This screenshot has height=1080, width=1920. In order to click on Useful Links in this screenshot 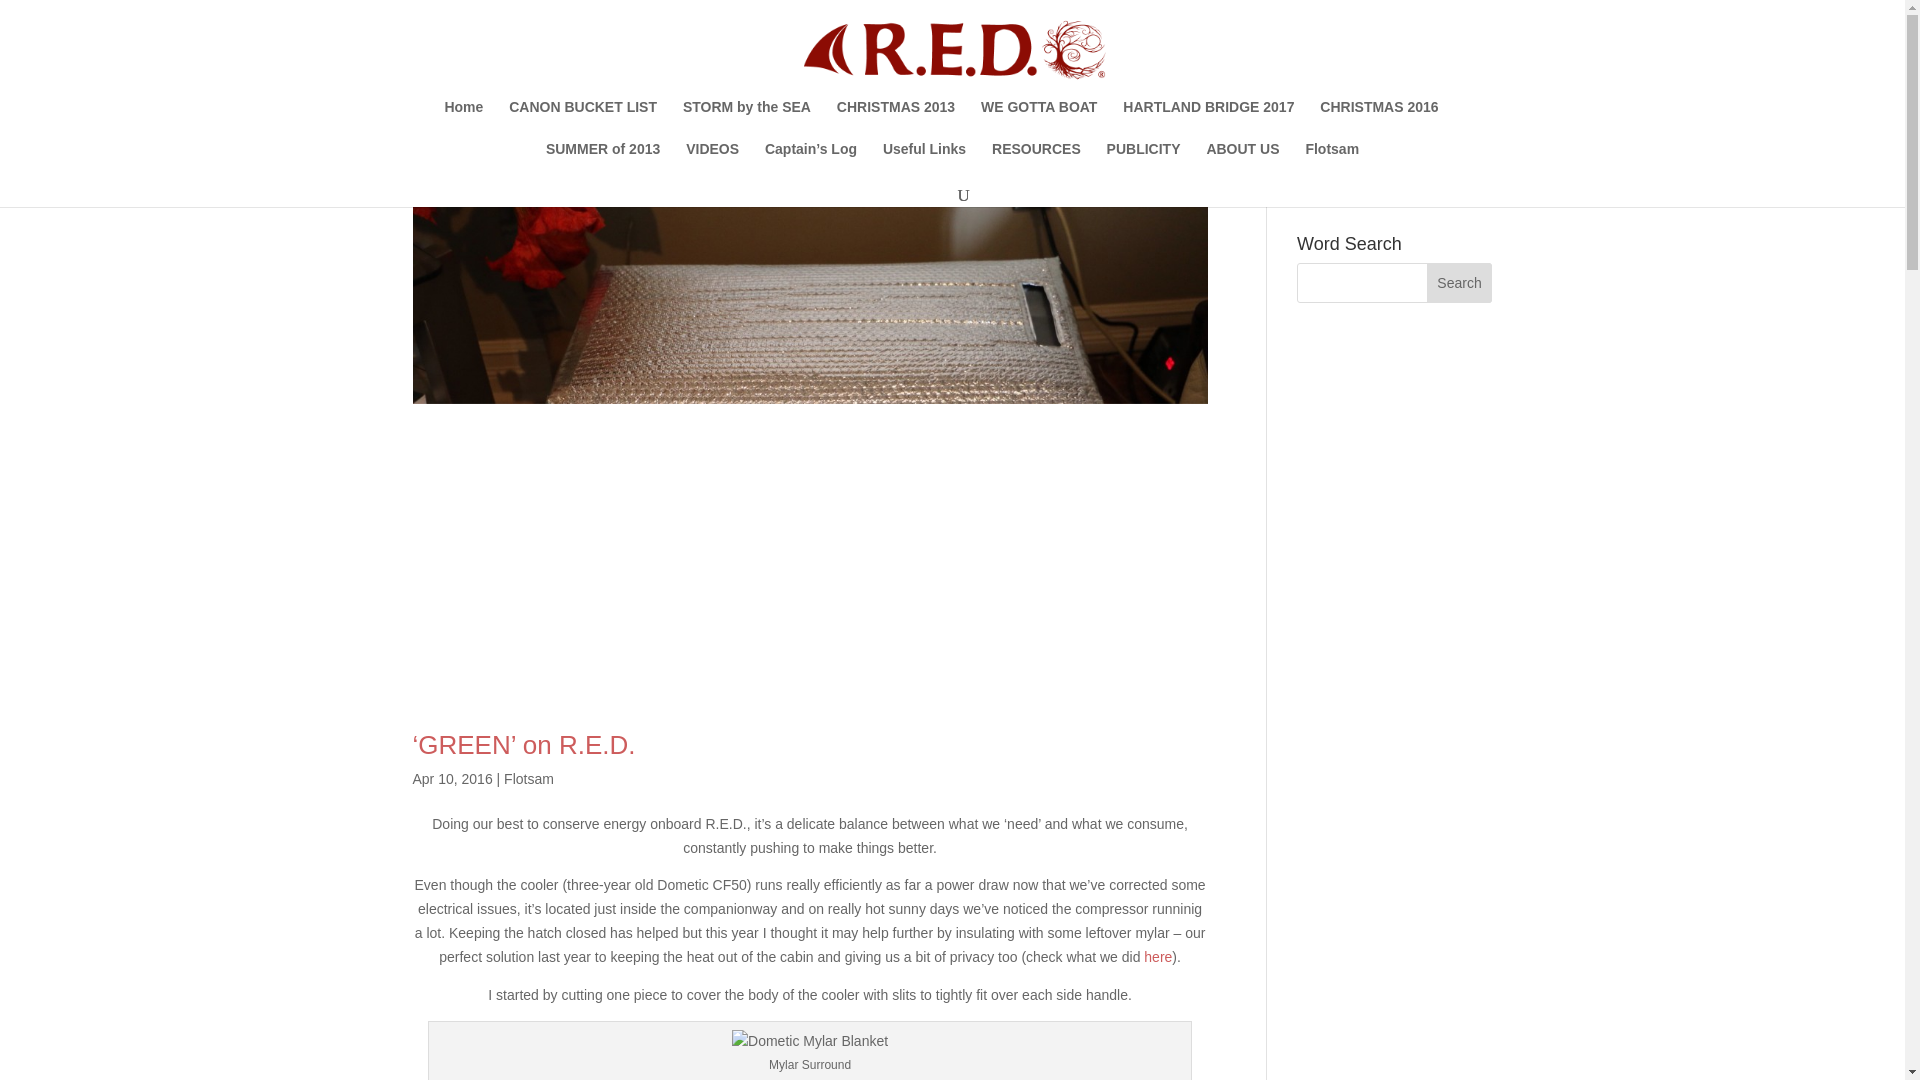, I will do `click(924, 162)`.